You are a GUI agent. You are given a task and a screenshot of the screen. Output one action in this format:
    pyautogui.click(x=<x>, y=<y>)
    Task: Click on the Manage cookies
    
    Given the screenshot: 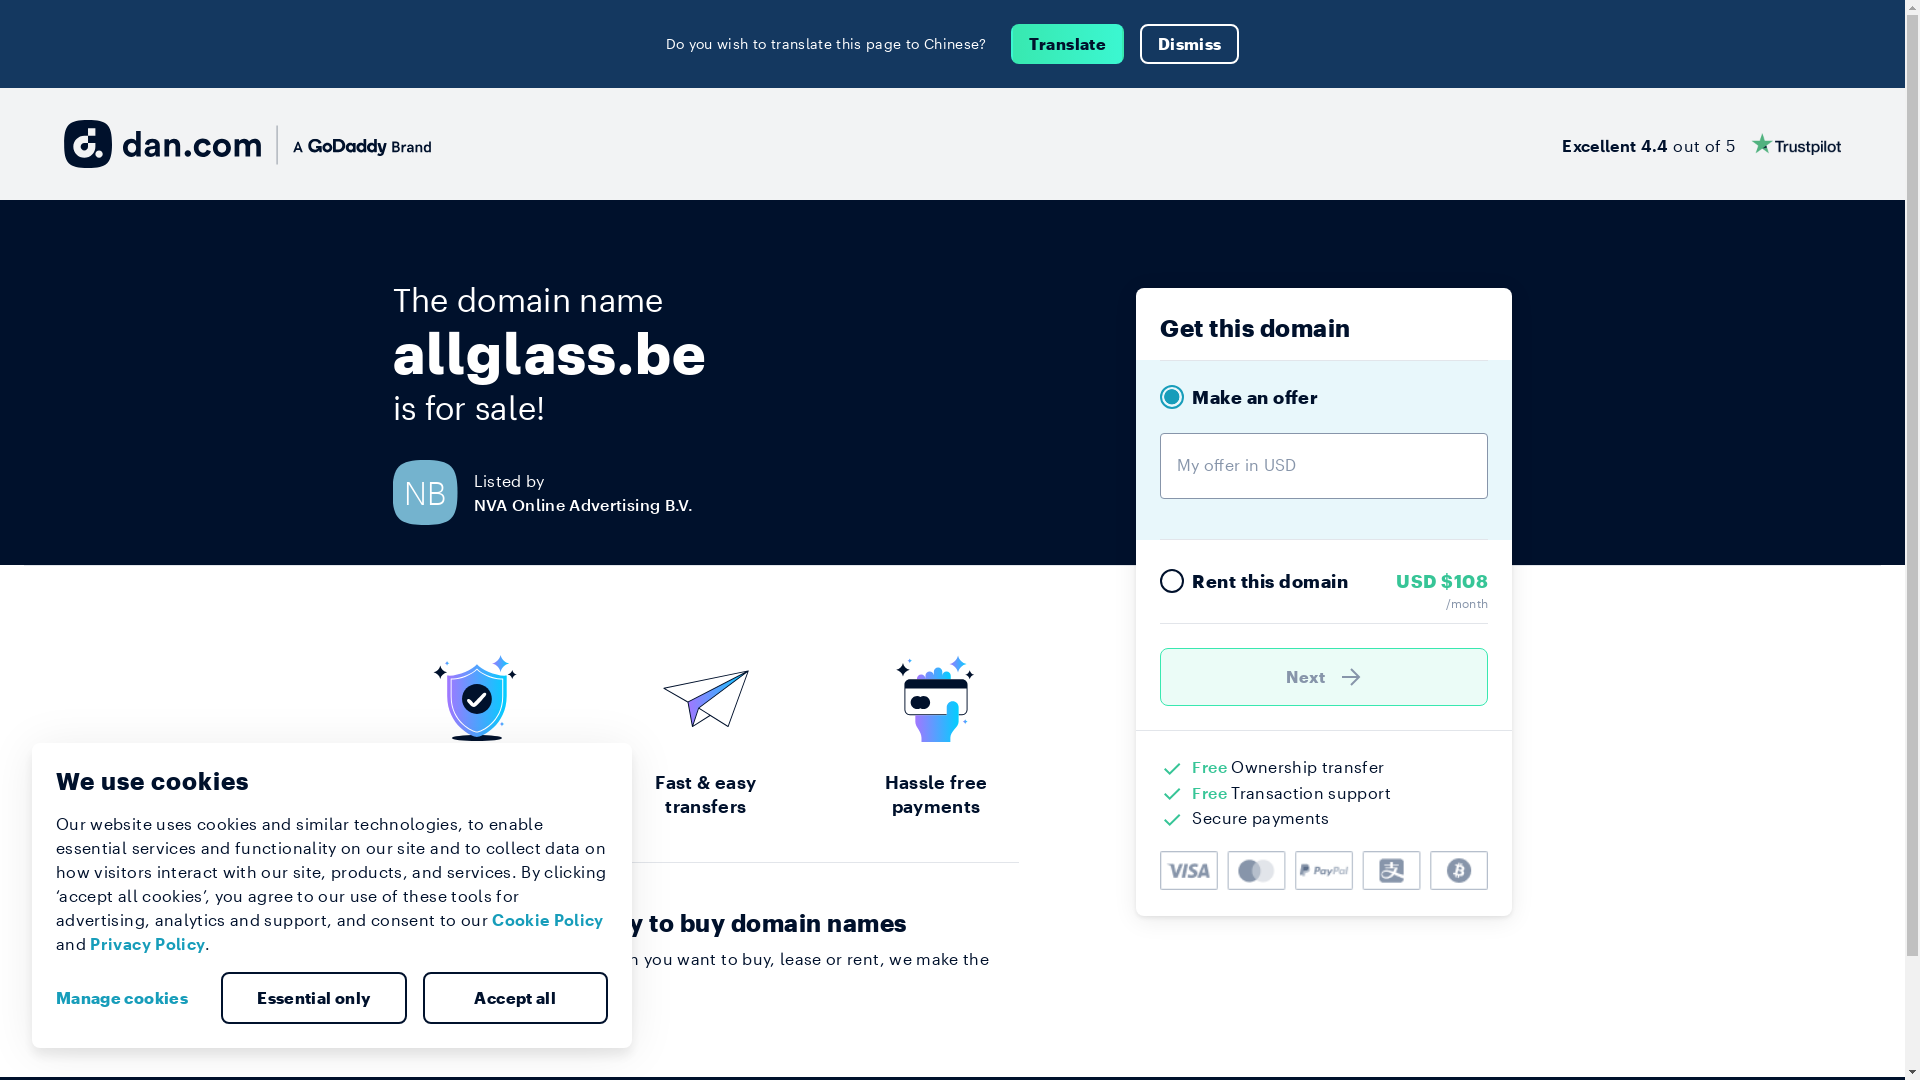 What is the action you would take?
    pyautogui.click(x=130, y=998)
    